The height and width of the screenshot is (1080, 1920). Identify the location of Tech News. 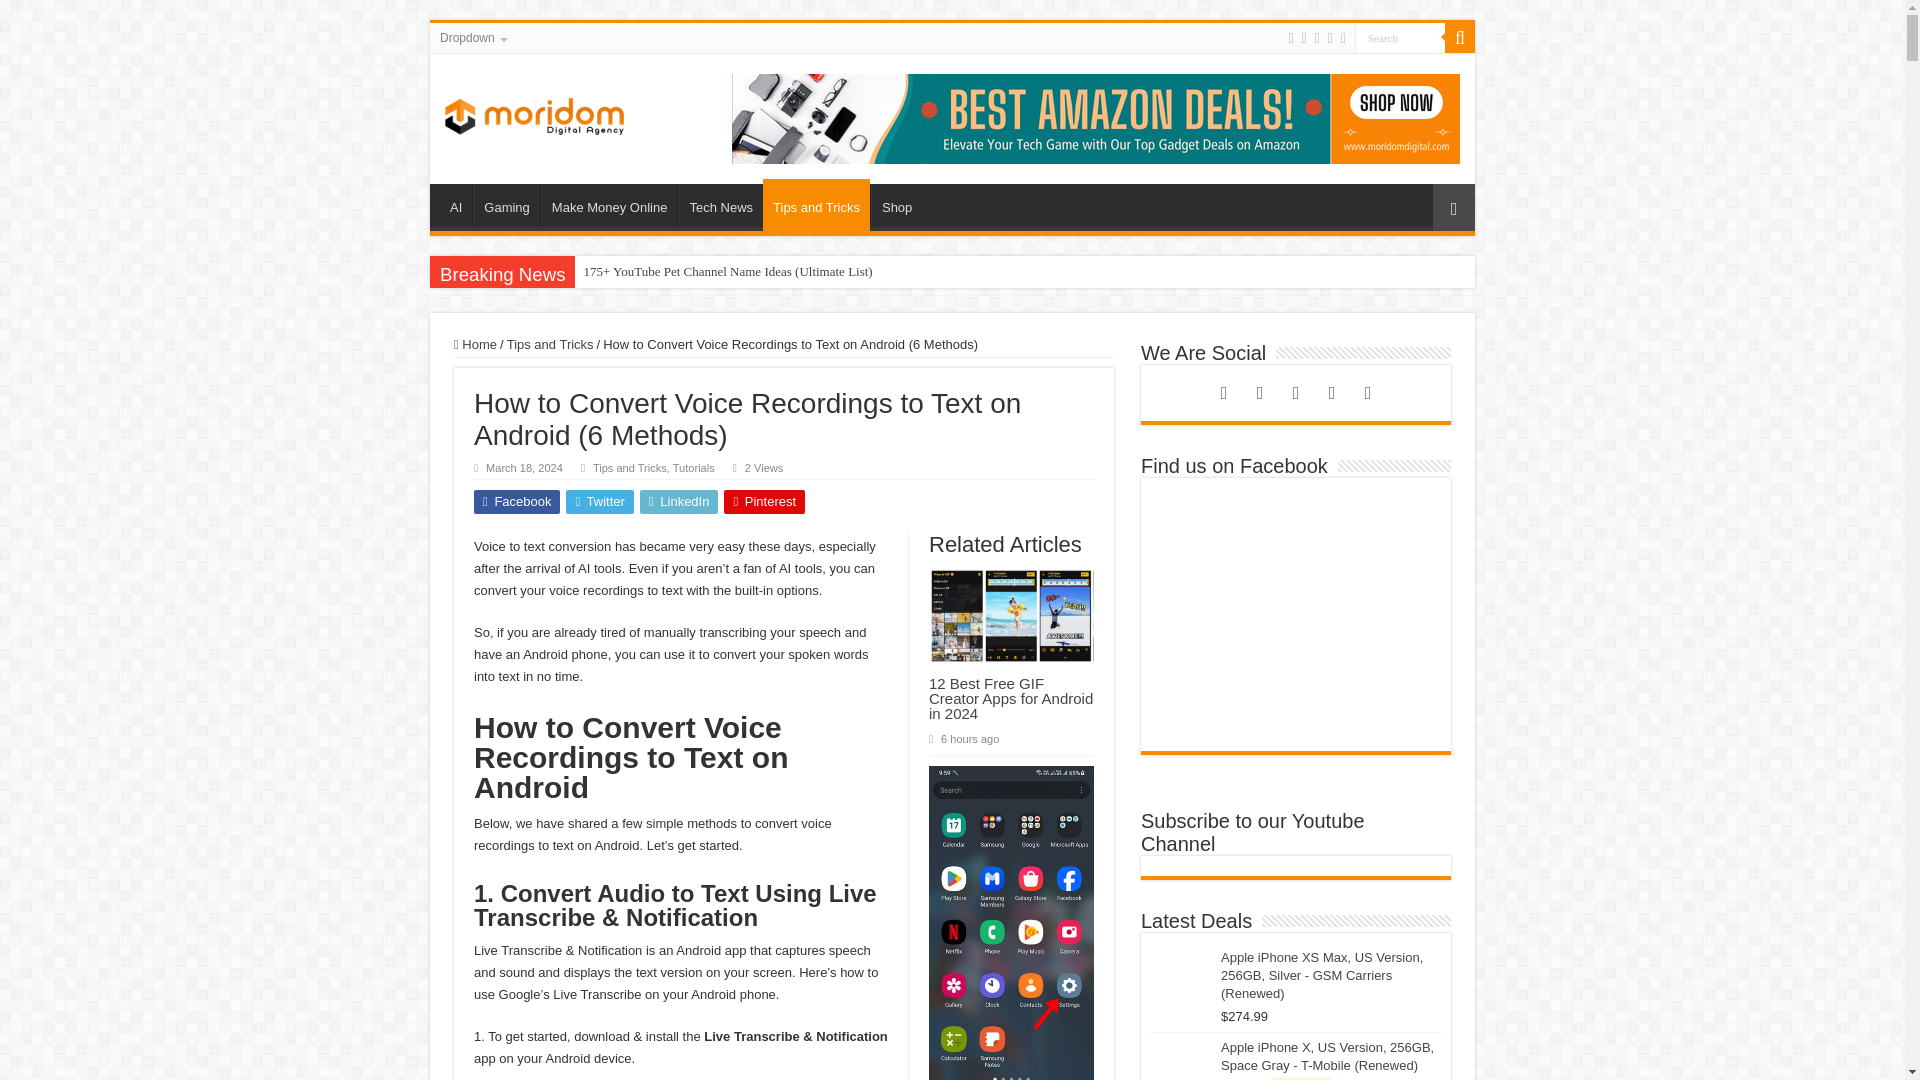
(720, 204).